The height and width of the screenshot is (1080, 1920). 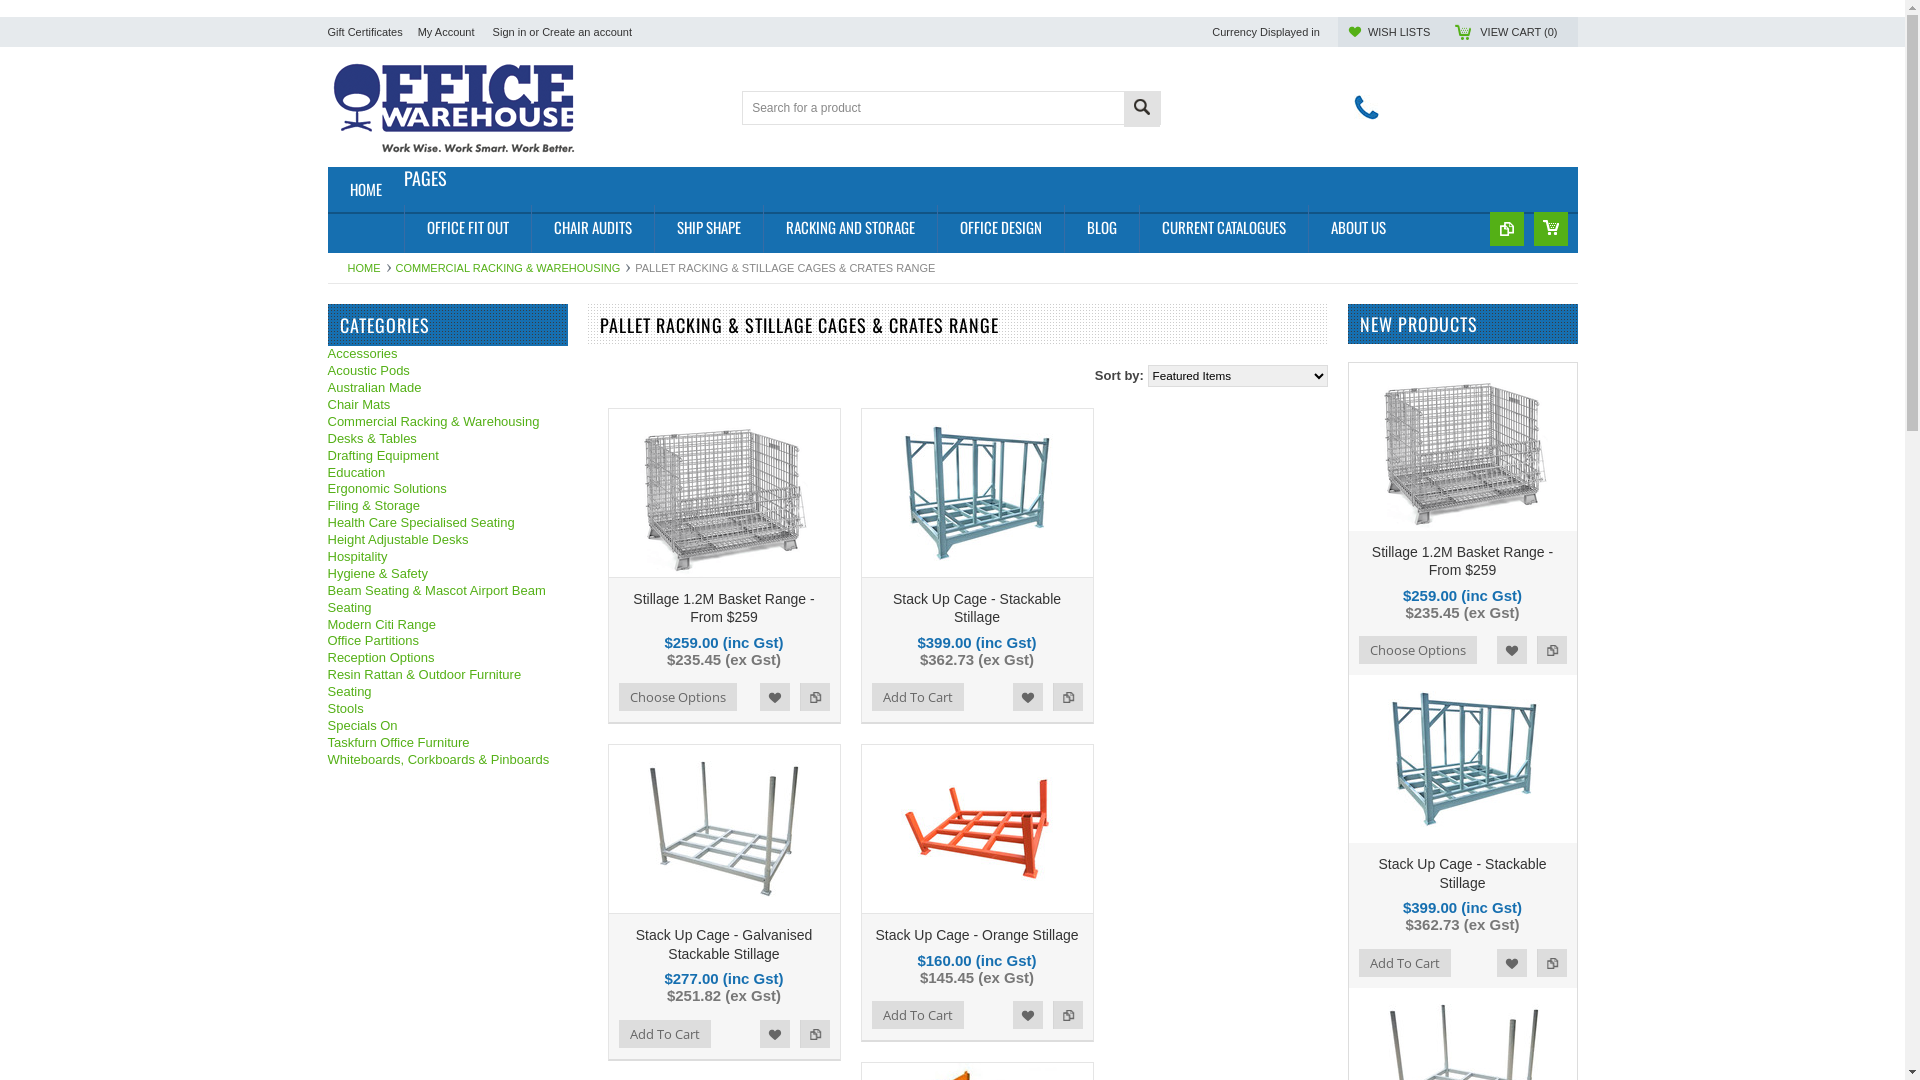 What do you see at coordinates (1399, 32) in the screenshot?
I see `WISH LISTS` at bounding box center [1399, 32].